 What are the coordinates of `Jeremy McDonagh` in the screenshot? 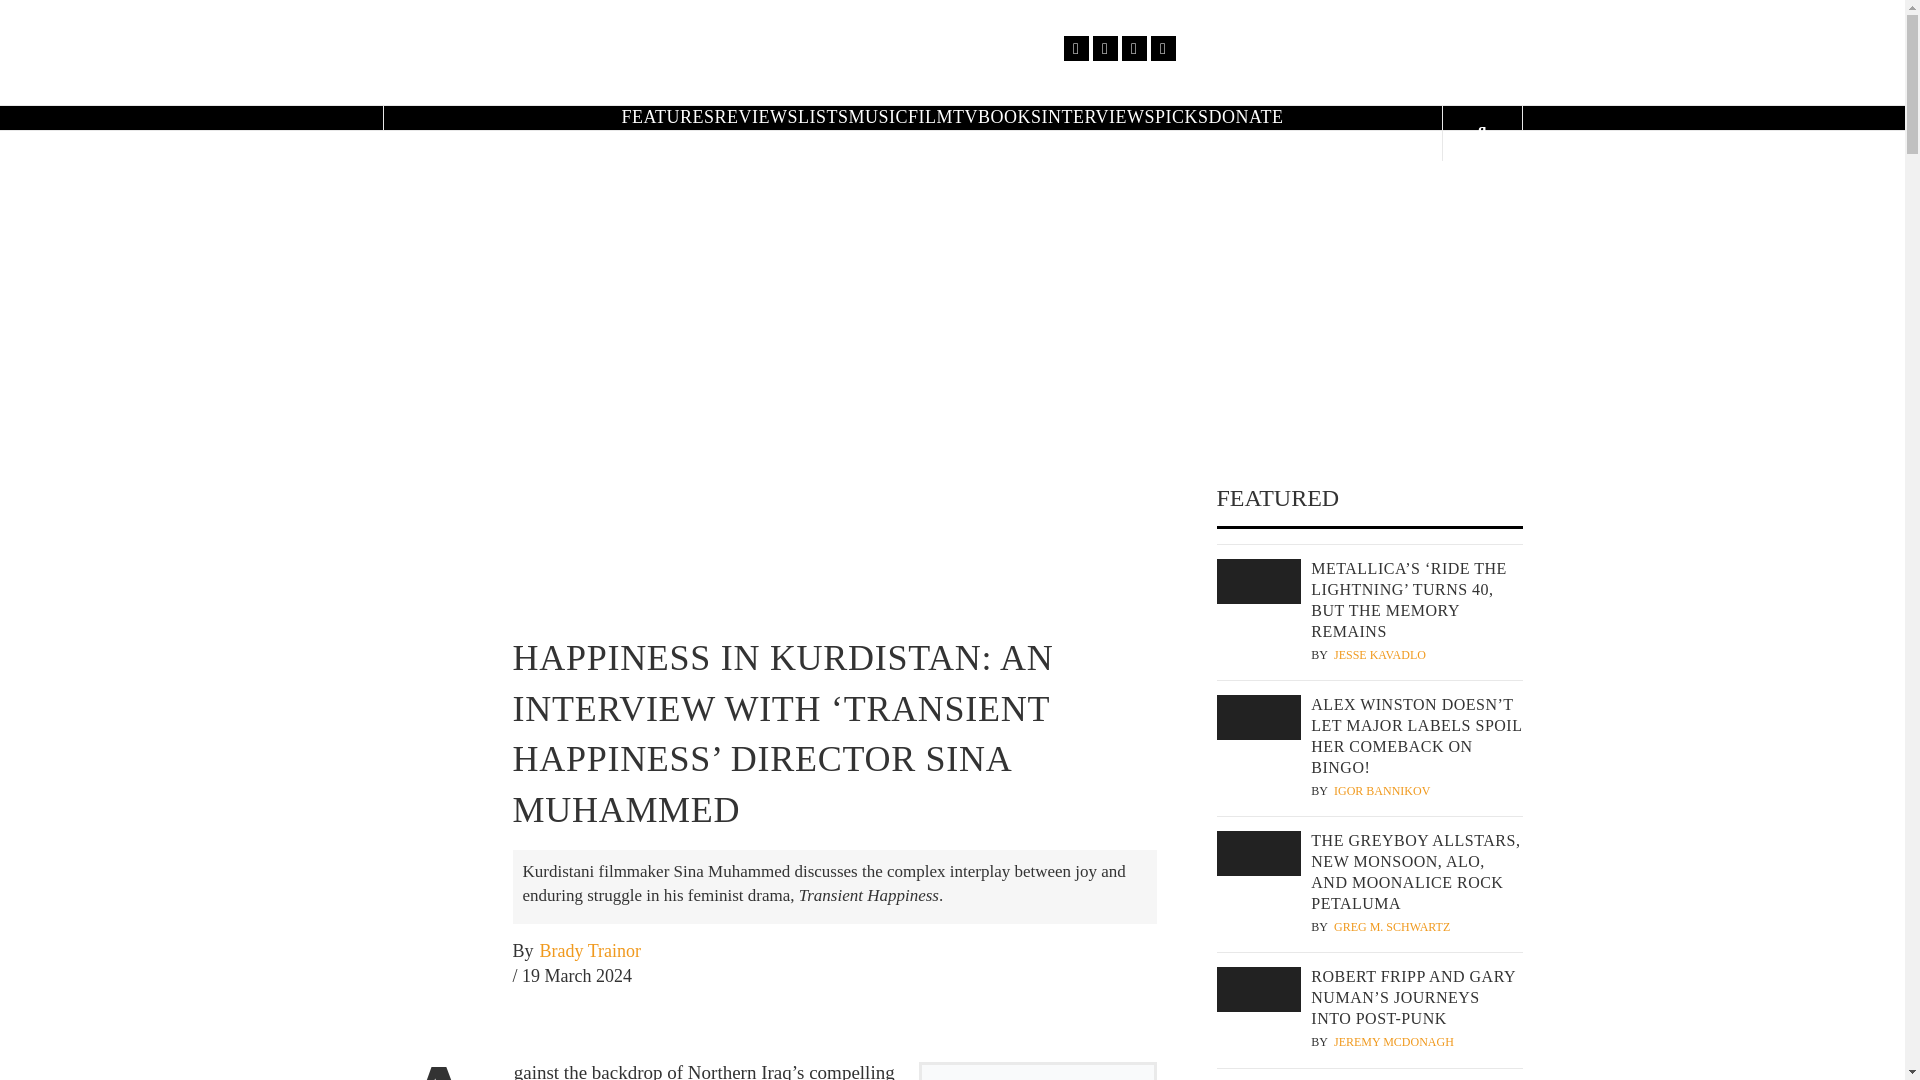 It's located at (1394, 1042).